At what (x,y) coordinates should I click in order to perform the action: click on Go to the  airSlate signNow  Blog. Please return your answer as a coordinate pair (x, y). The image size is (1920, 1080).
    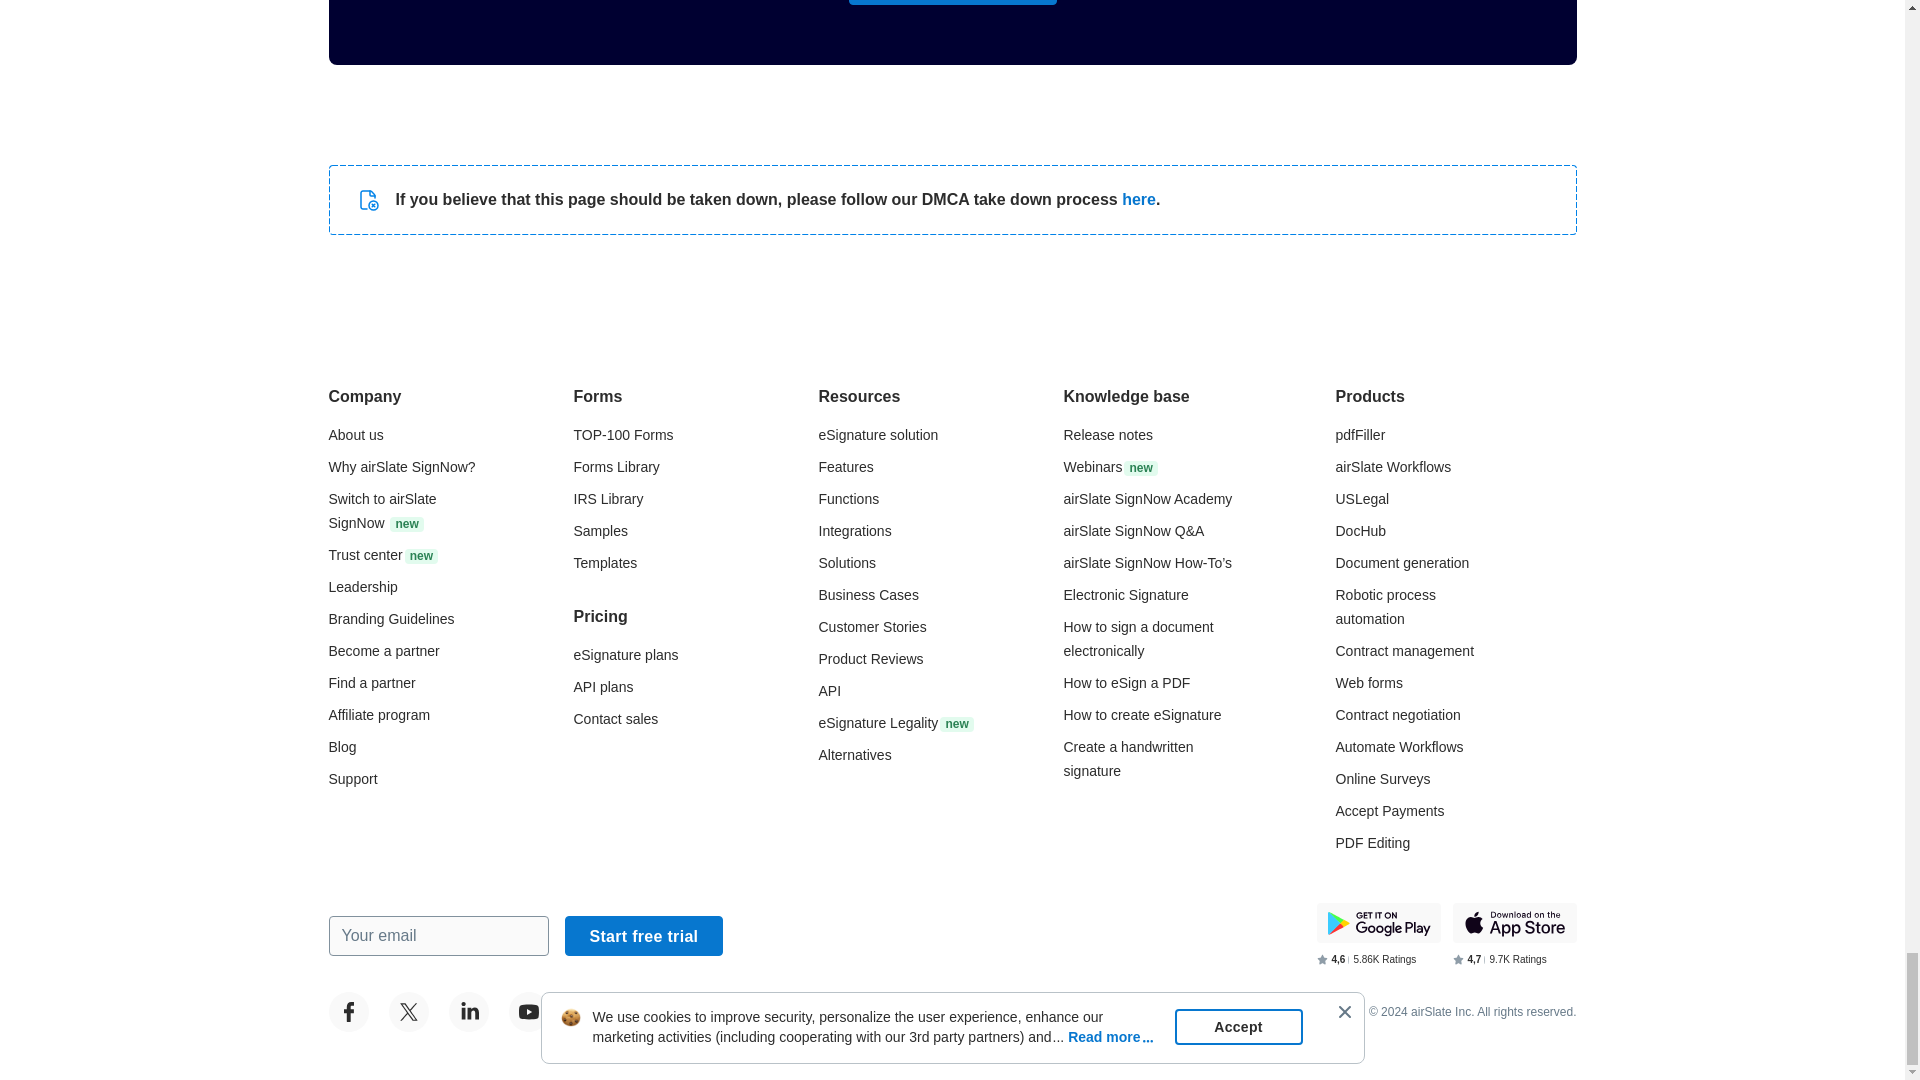
    Looking at the image, I should click on (342, 746).